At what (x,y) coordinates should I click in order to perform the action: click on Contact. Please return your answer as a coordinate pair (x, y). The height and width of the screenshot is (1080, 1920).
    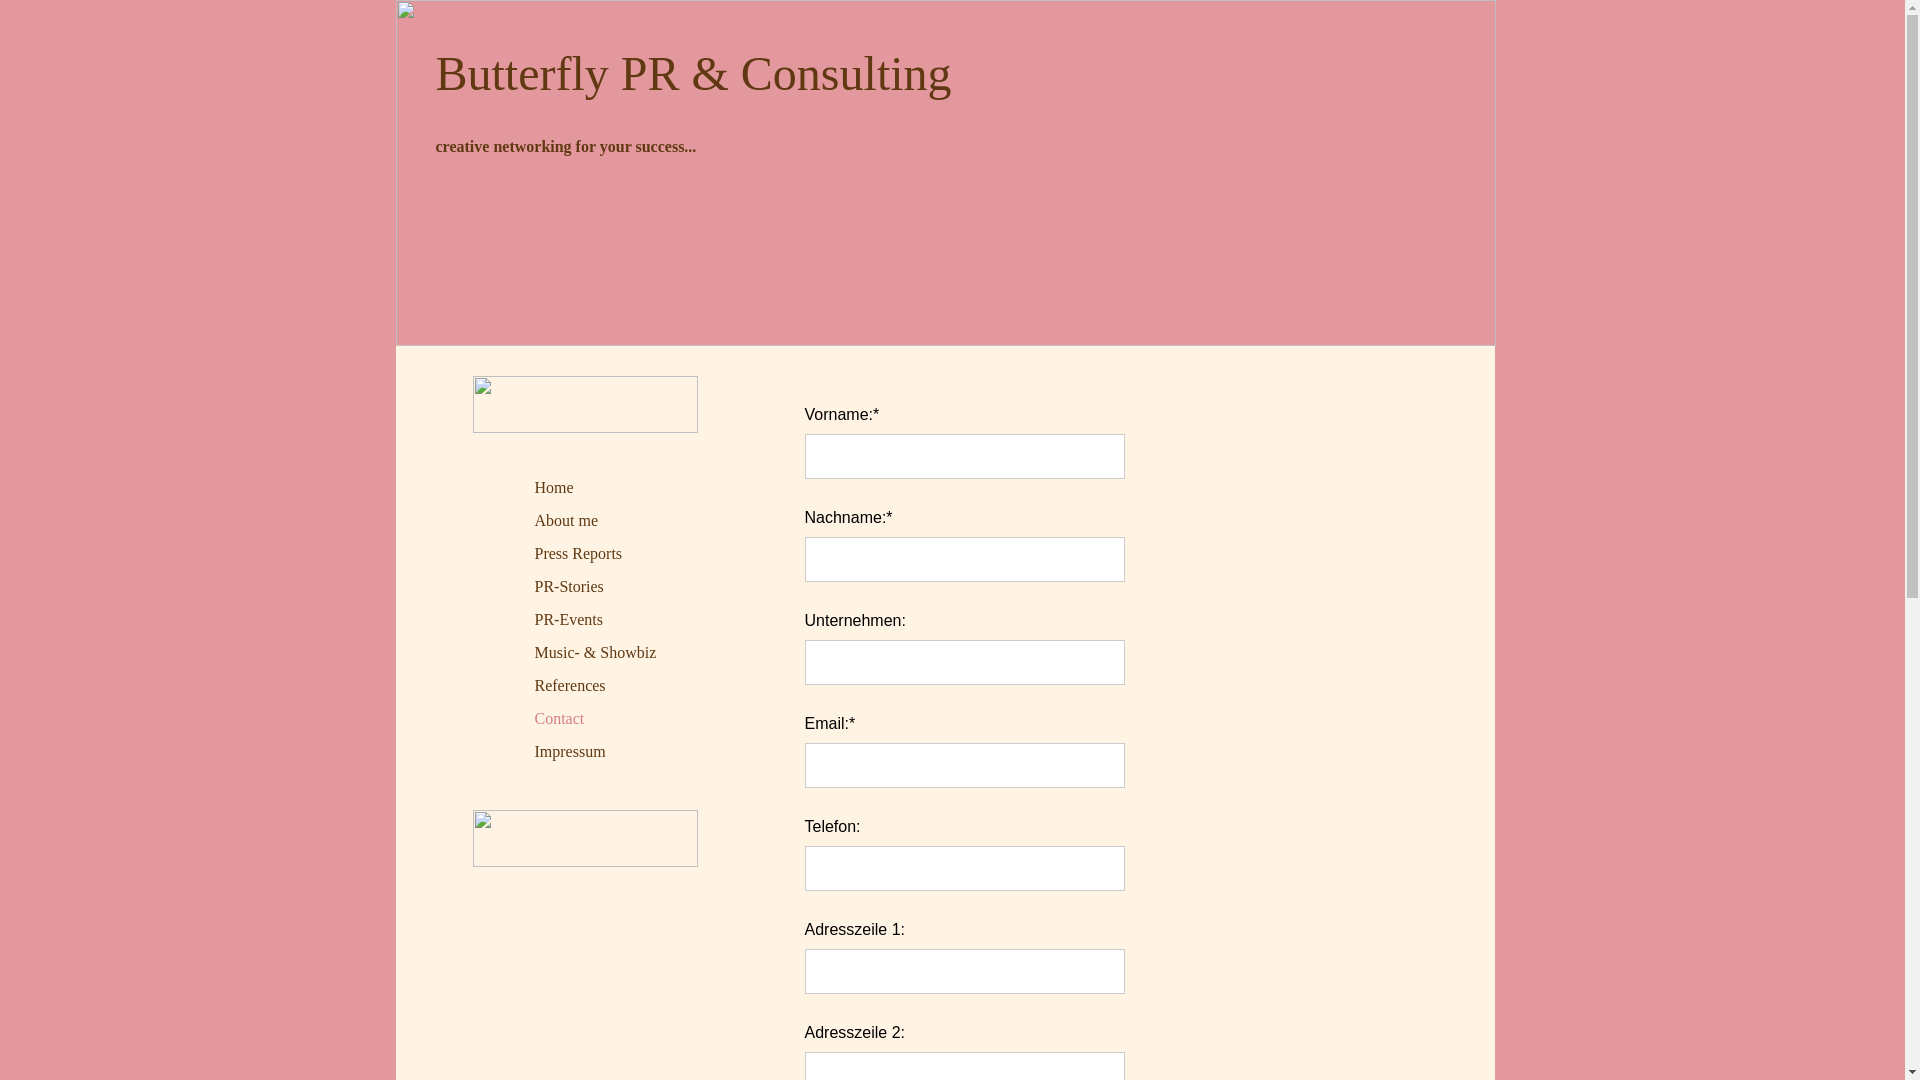
    Looking at the image, I should click on (559, 719).